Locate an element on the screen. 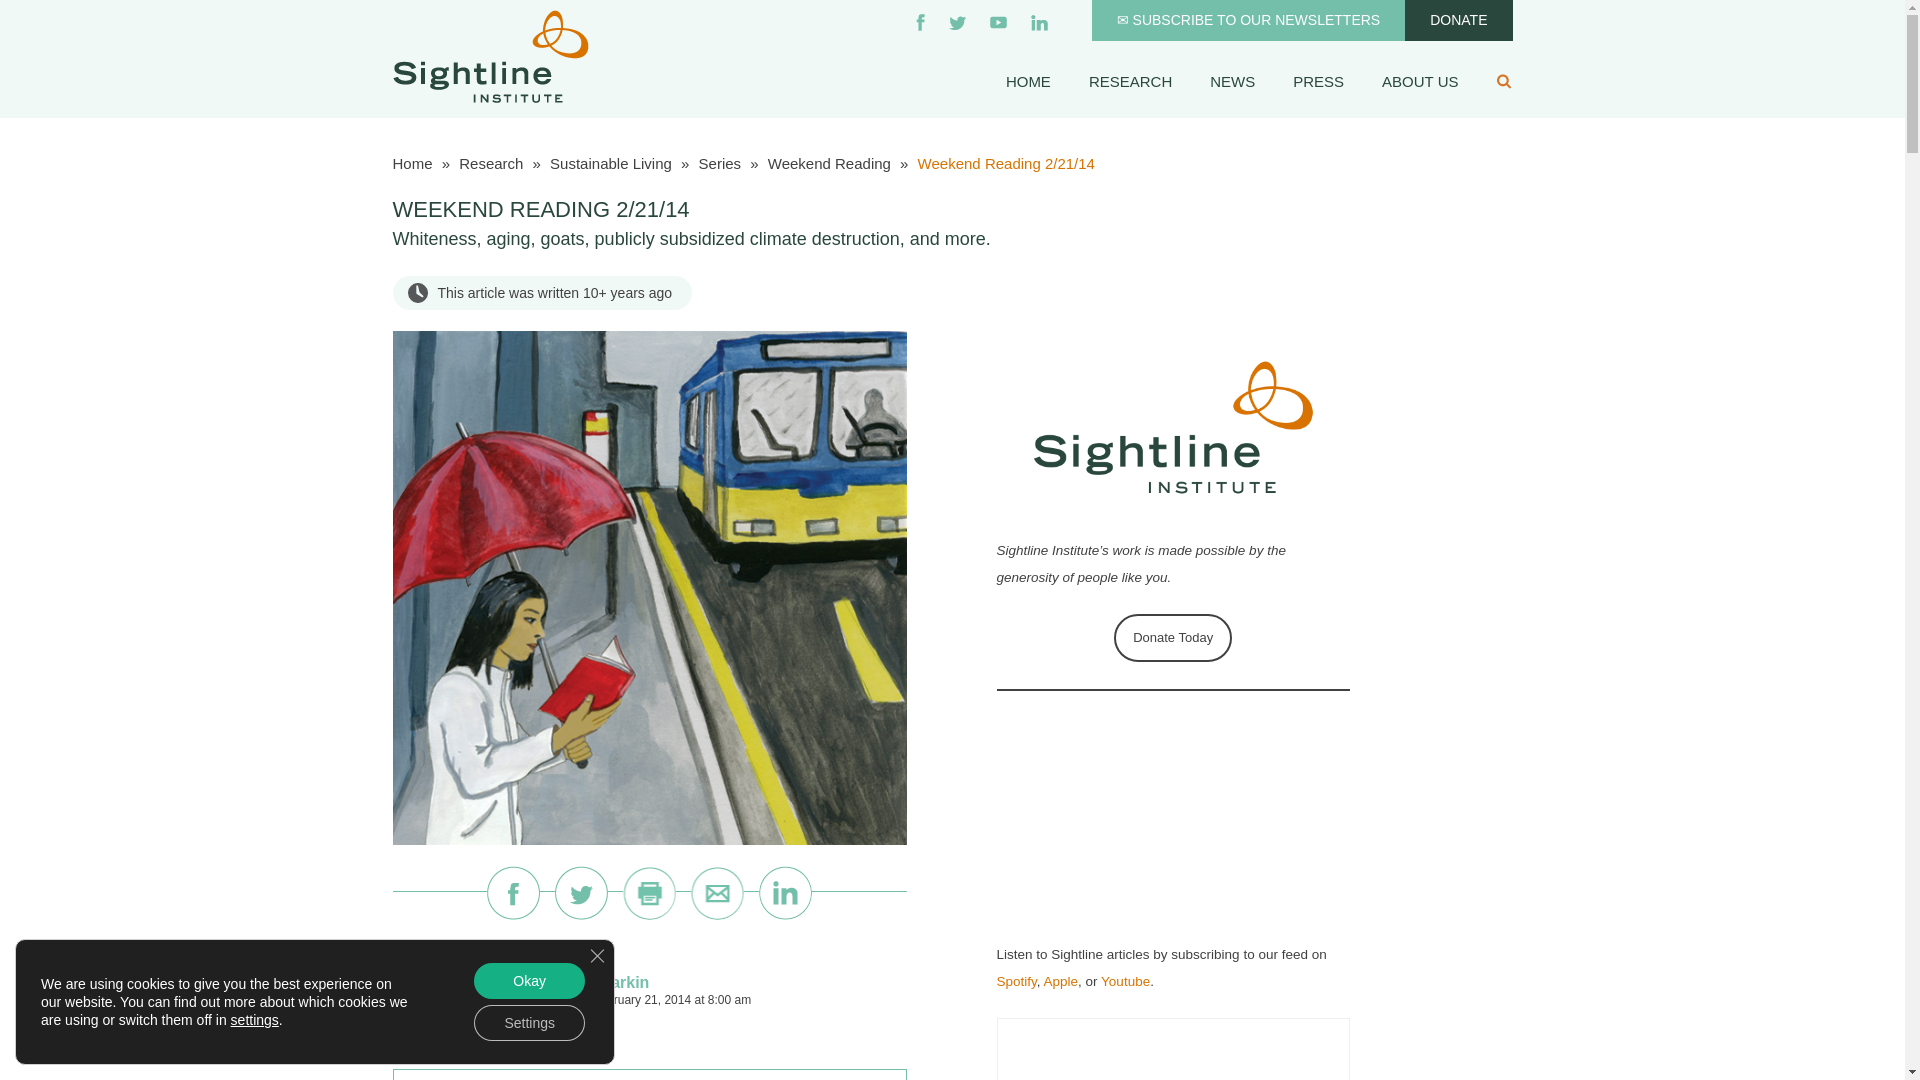 Image resolution: width=1920 pixels, height=1080 pixels. Twitter is located at coordinates (956, 22).